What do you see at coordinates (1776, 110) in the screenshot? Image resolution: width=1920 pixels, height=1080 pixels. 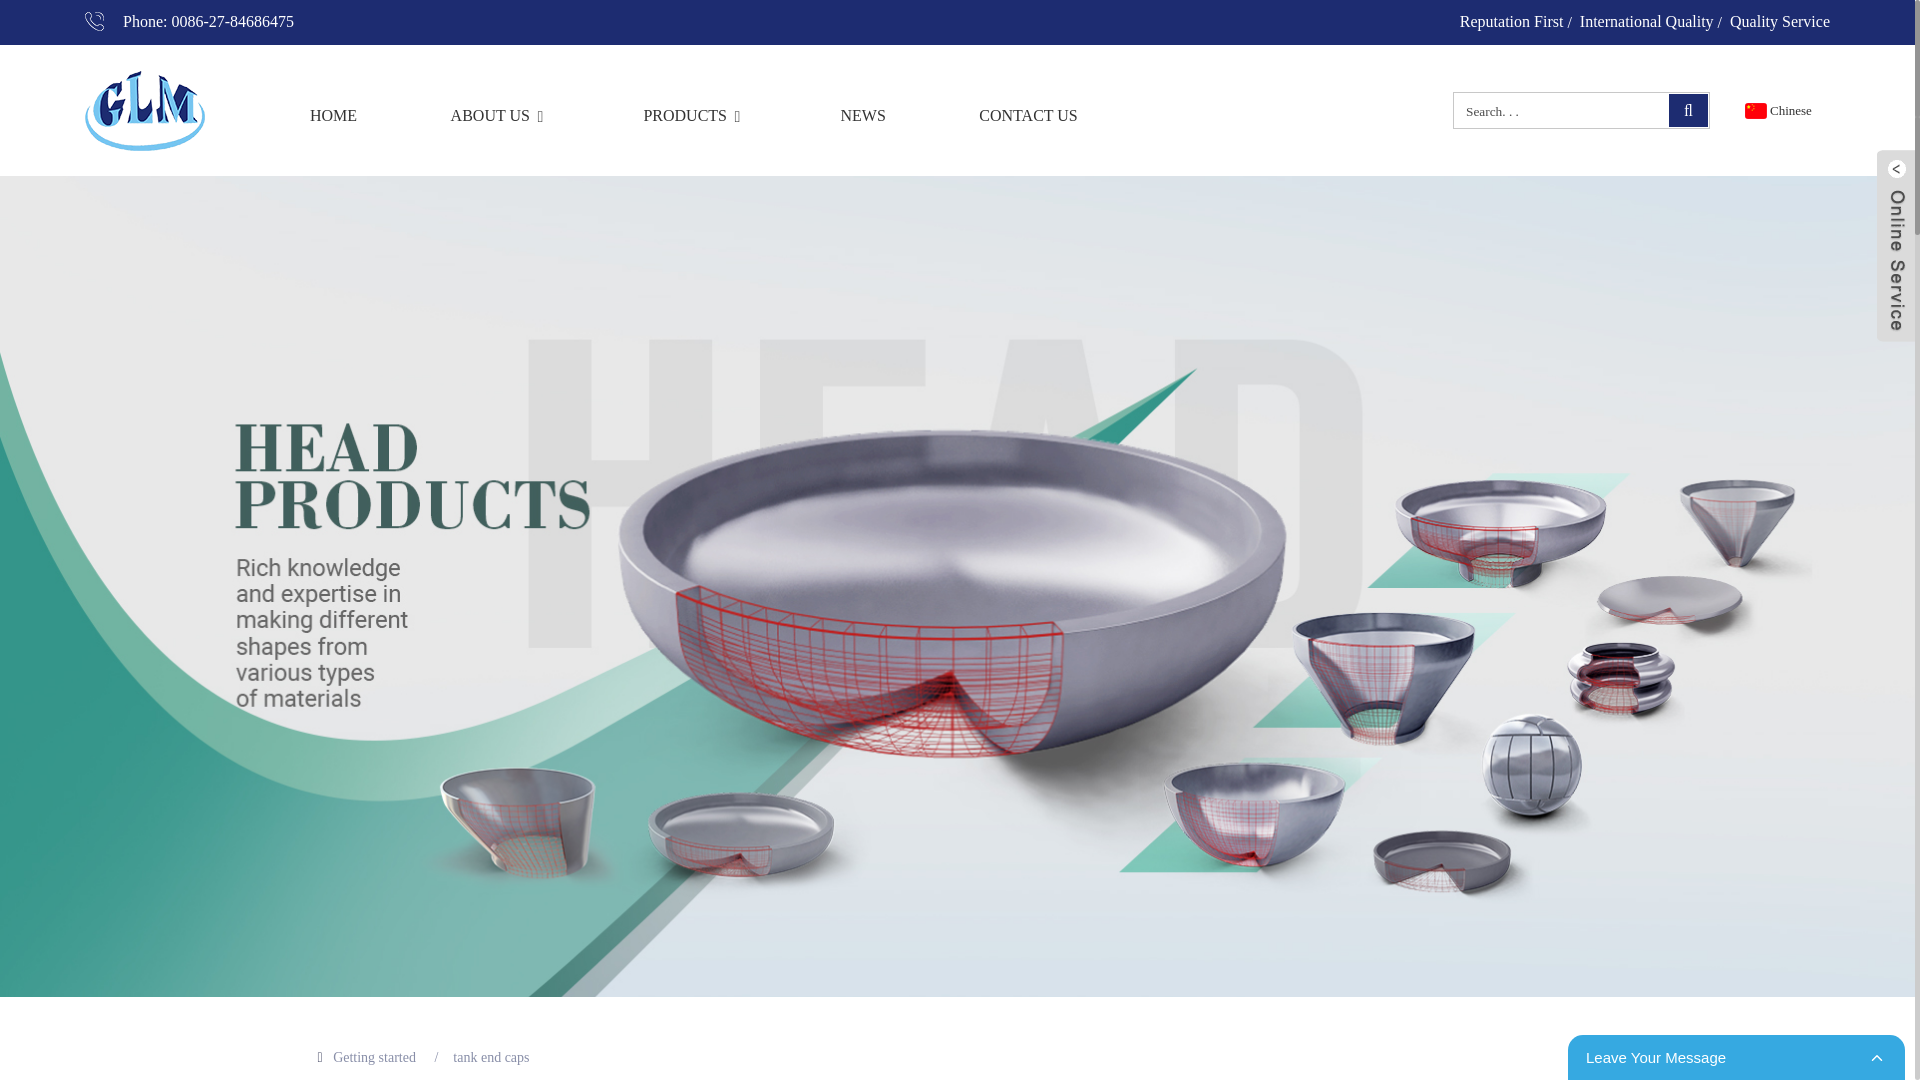 I see `Chinese` at bounding box center [1776, 110].